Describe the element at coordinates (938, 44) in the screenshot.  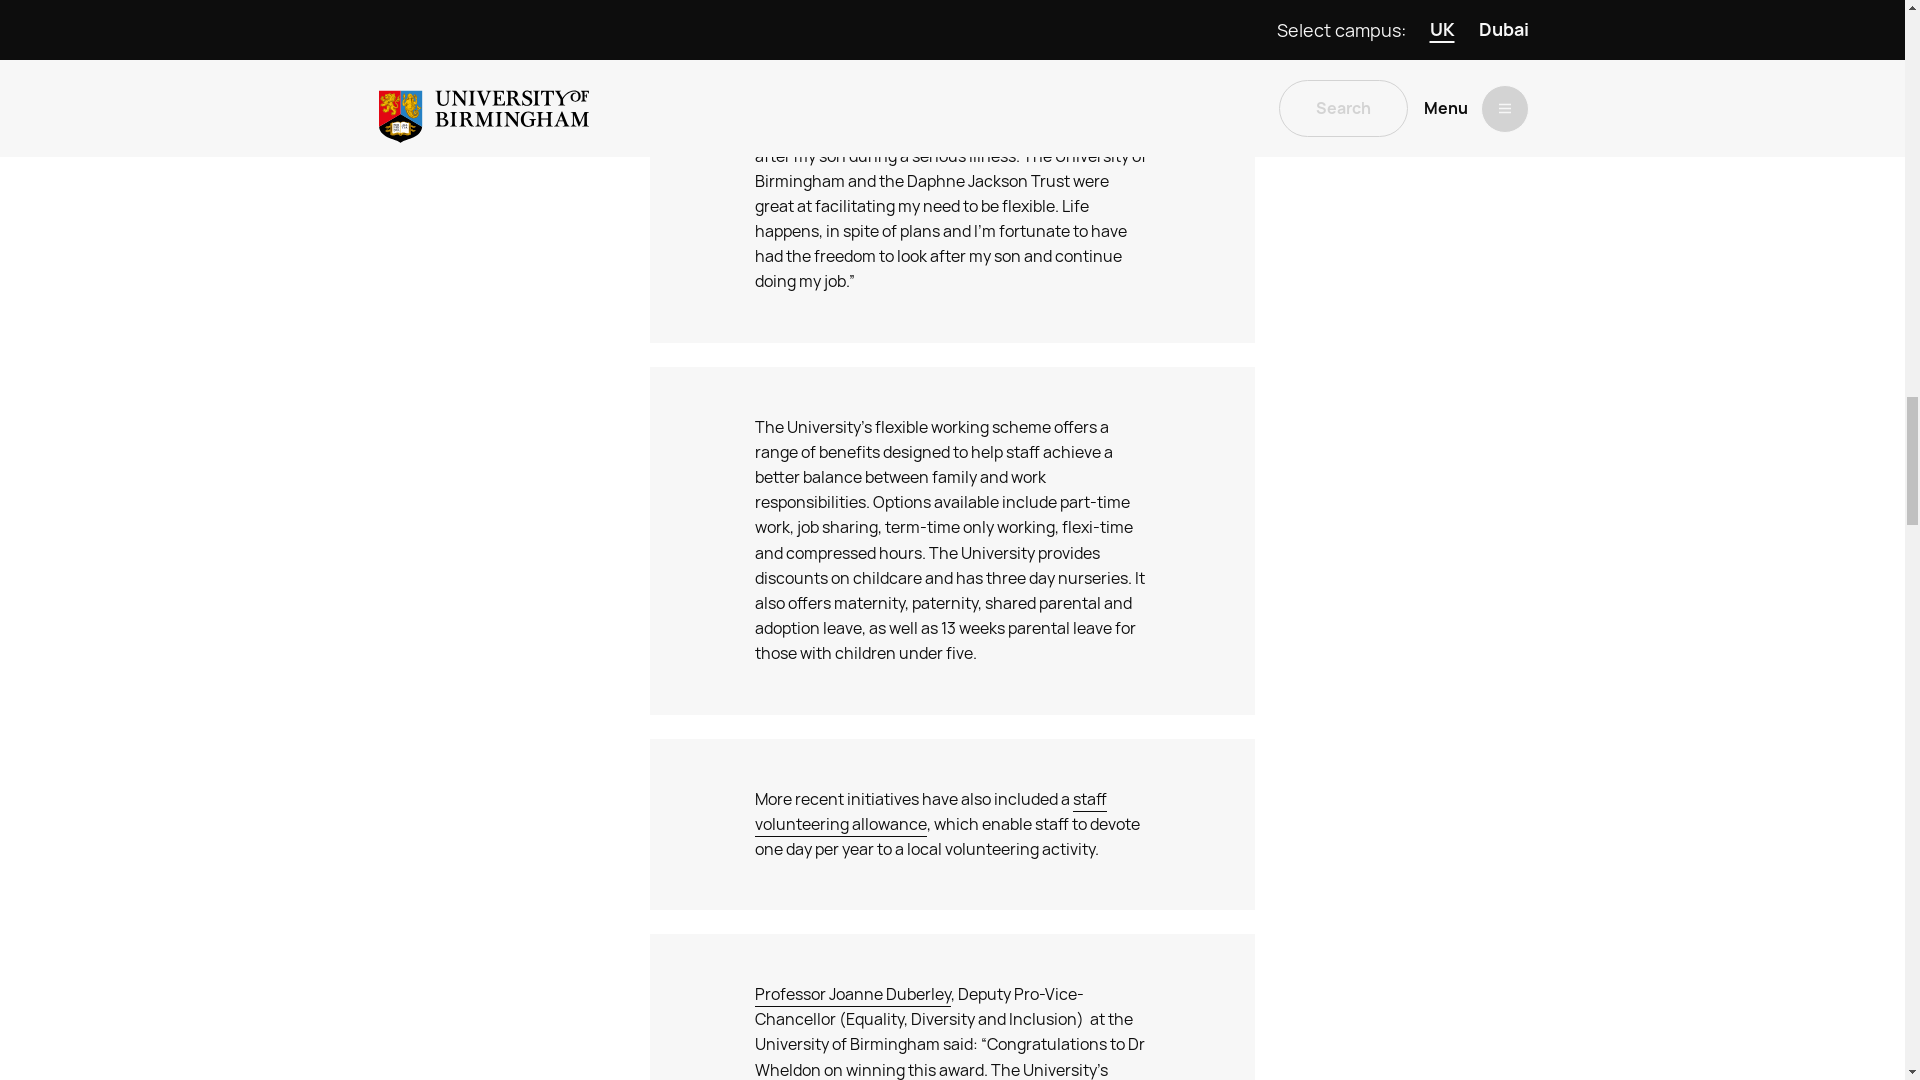
I see `Positron Imaging Centre,` at that location.